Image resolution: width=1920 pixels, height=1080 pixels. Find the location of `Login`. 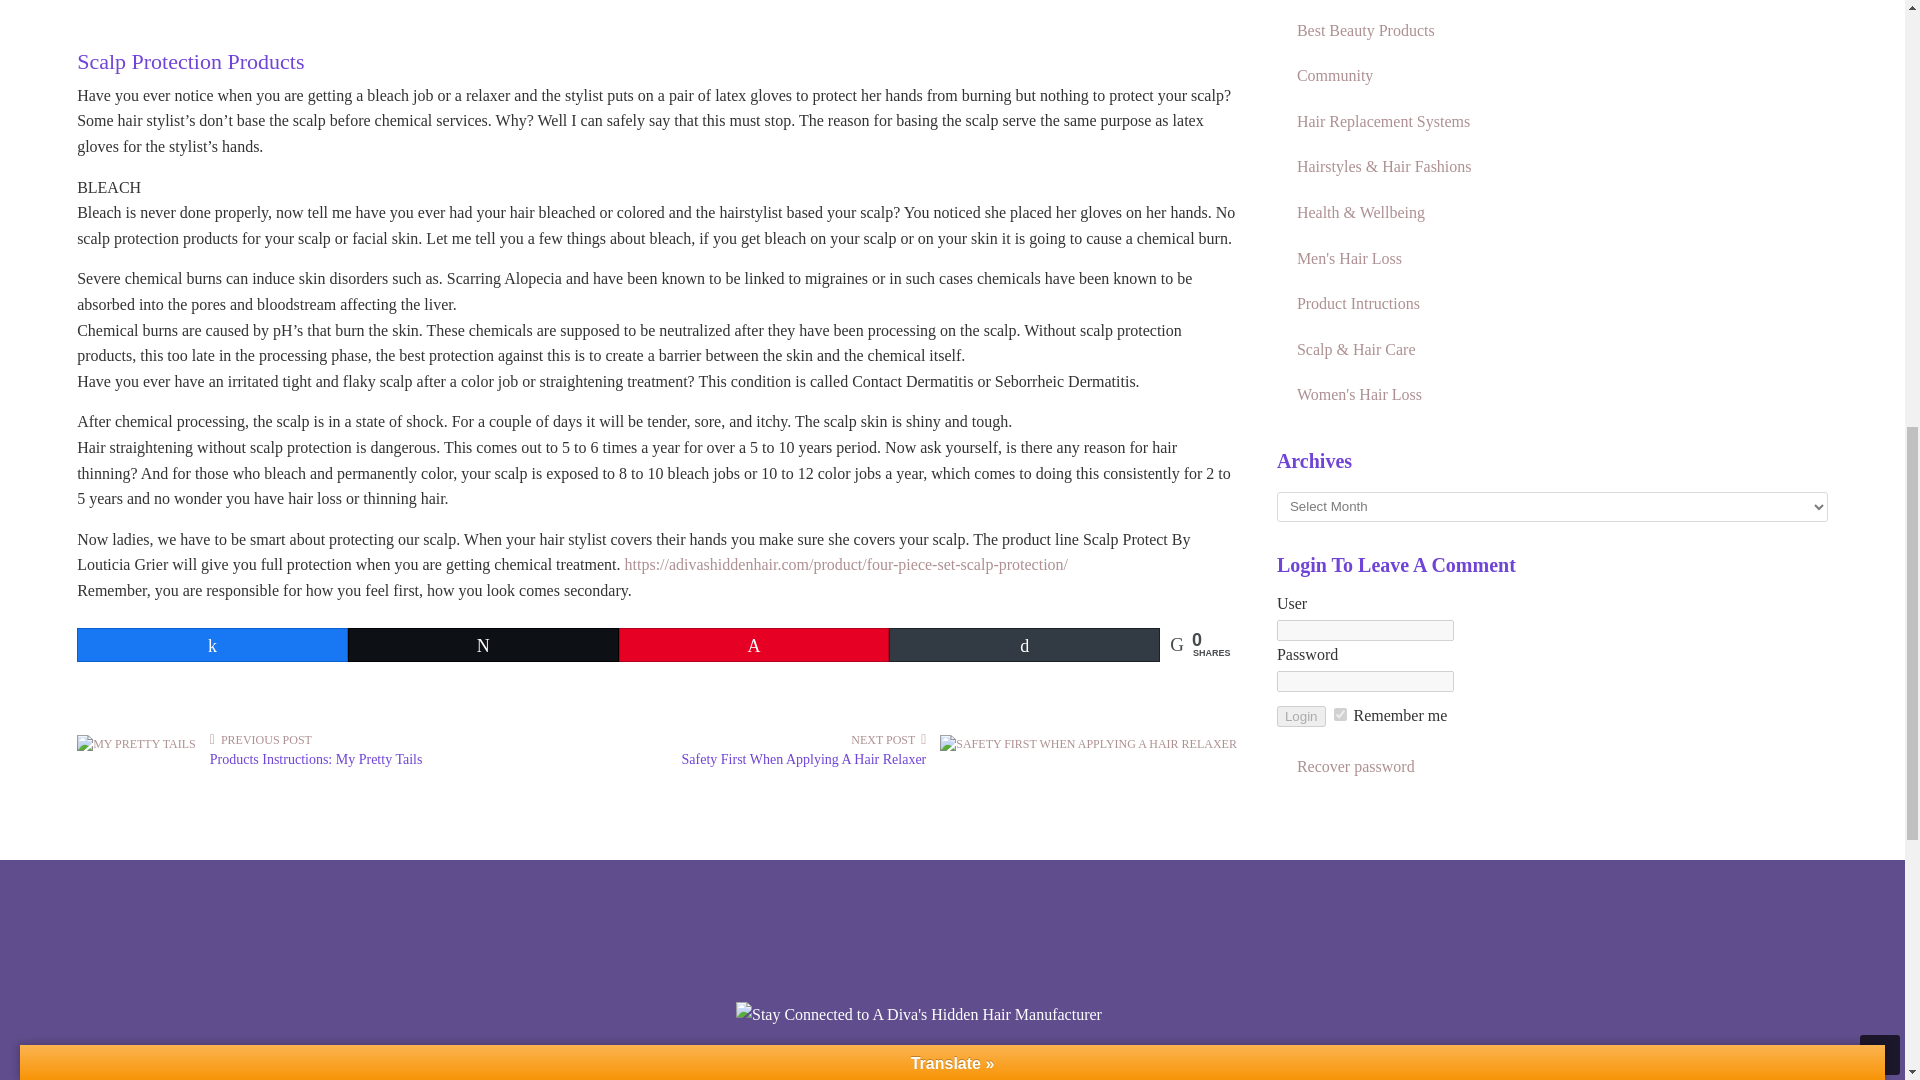

Login is located at coordinates (1301, 716).